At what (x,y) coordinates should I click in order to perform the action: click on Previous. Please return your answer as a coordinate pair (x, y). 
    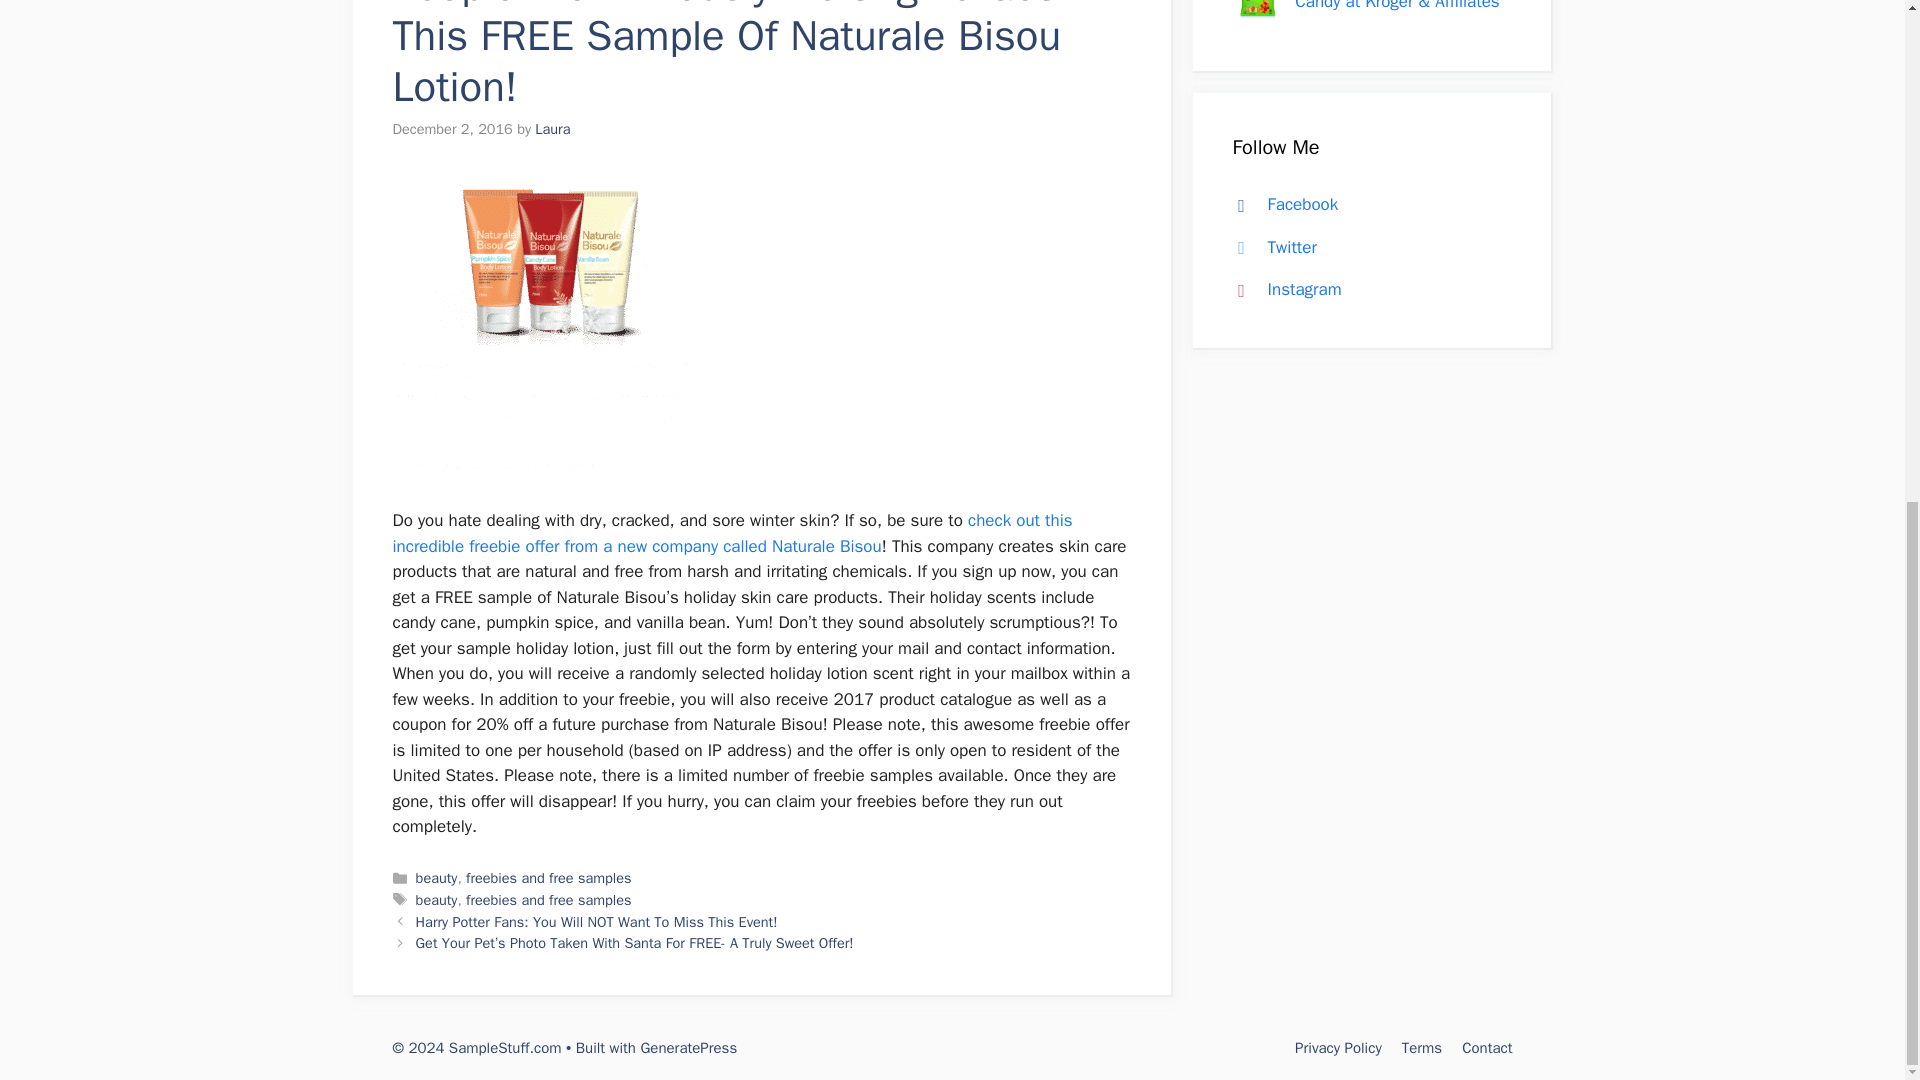
    Looking at the image, I should click on (596, 921).